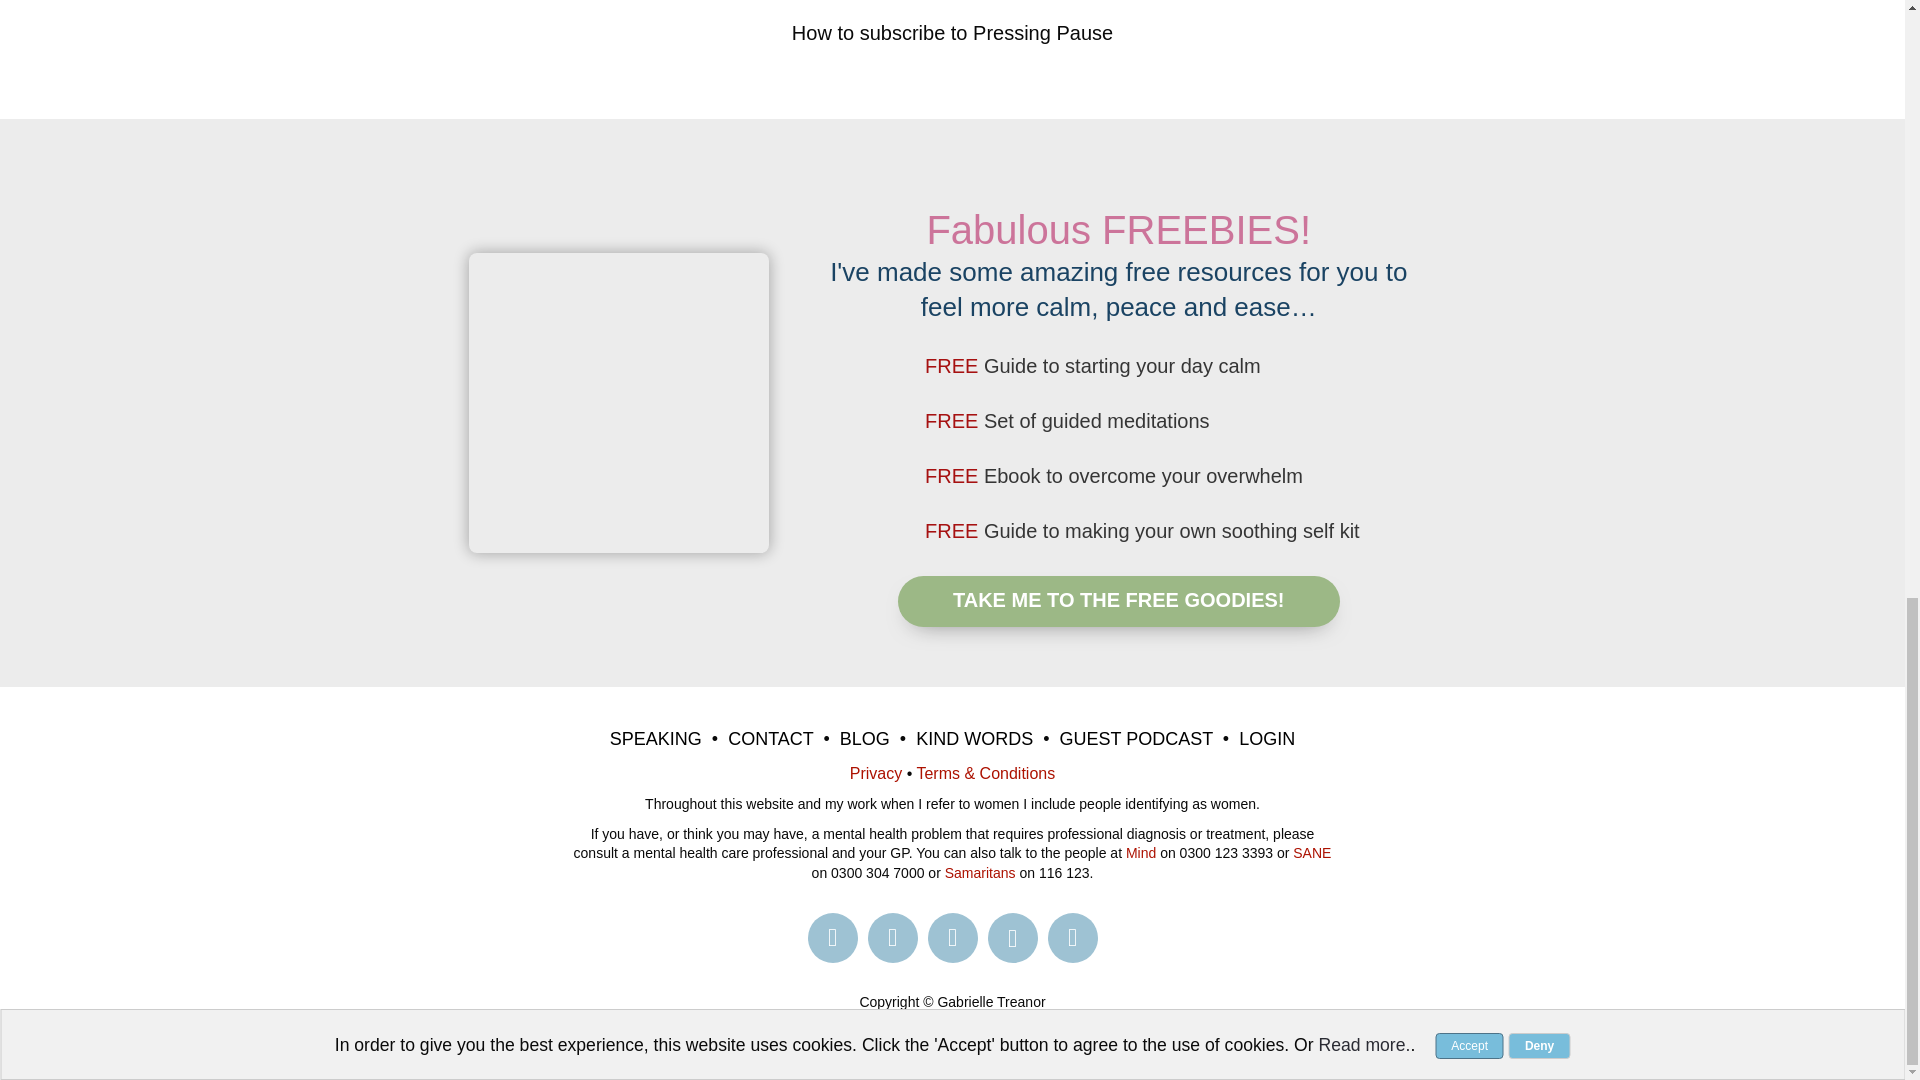 The image size is (1920, 1080). What do you see at coordinates (618, 402) in the screenshot?
I see `gabrielle april 2021` at bounding box center [618, 402].